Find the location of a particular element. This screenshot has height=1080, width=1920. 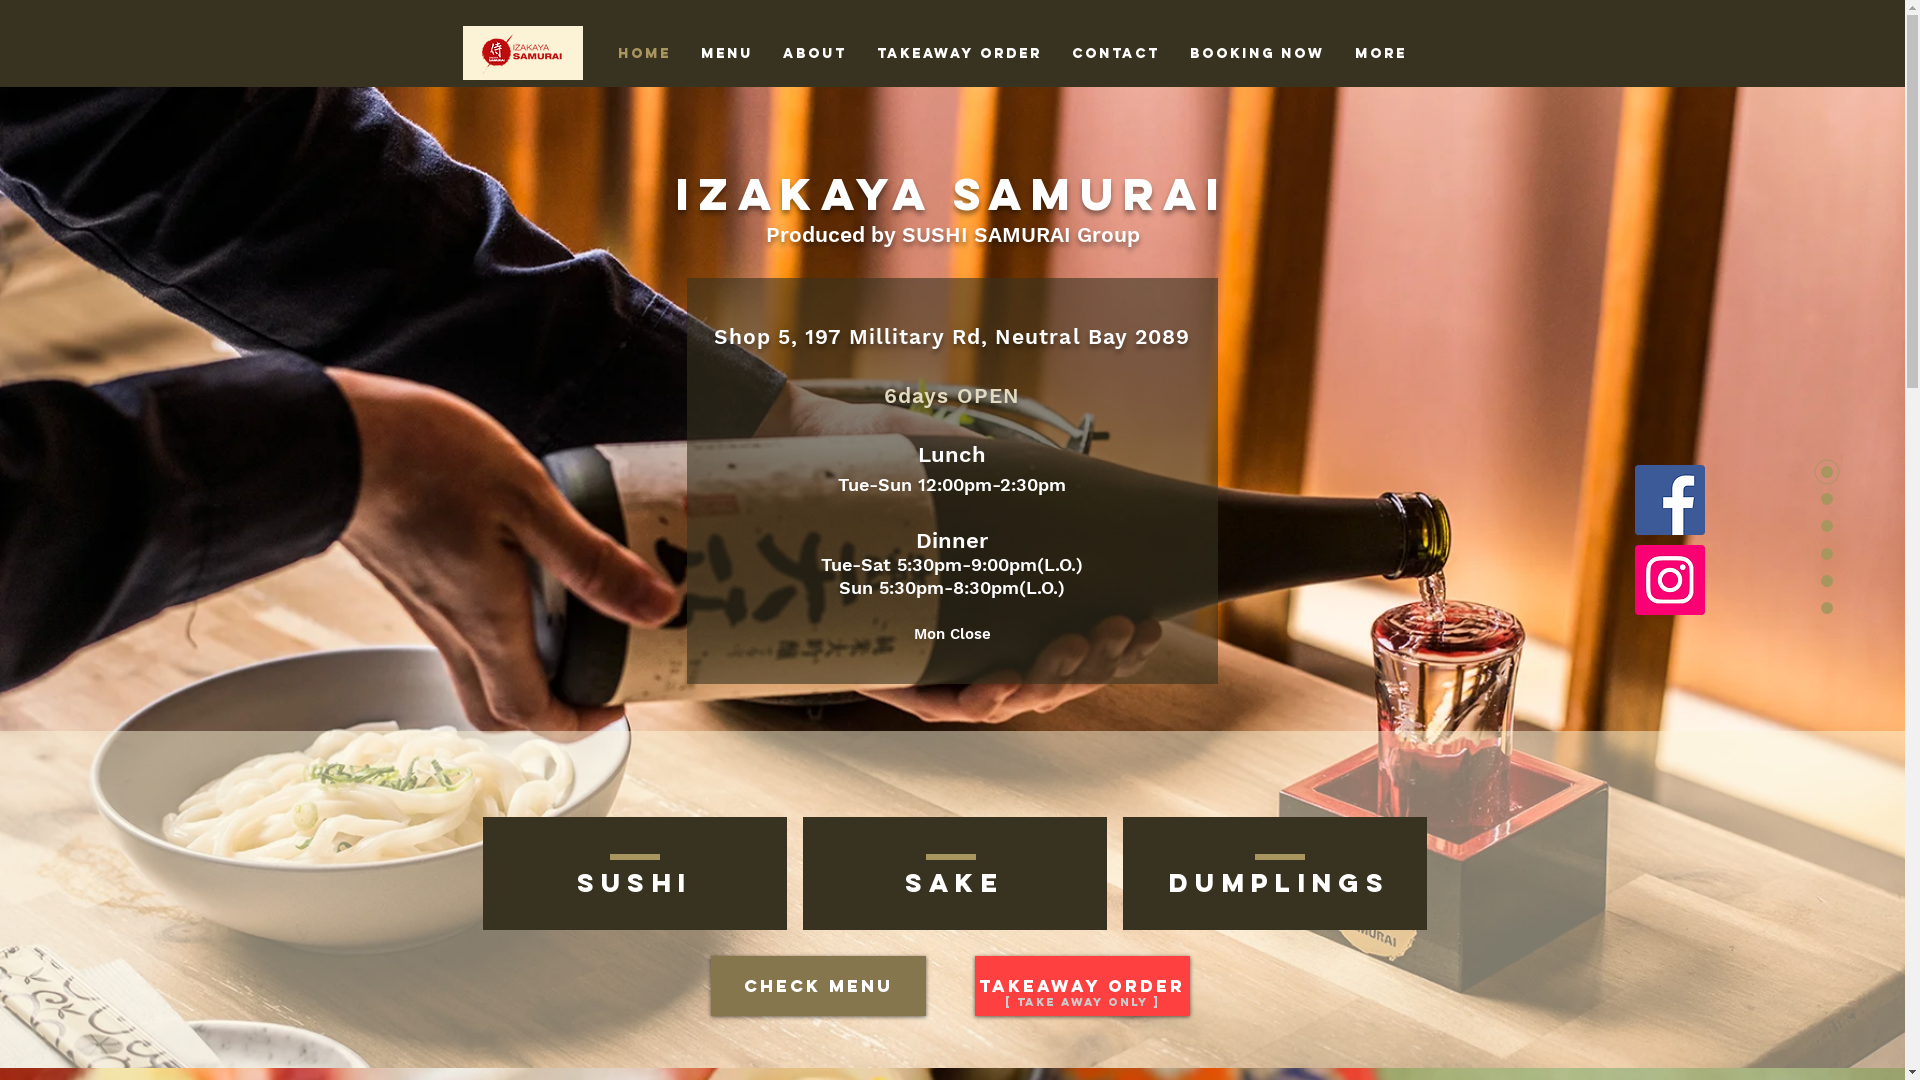

Home is located at coordinates (644, 54).